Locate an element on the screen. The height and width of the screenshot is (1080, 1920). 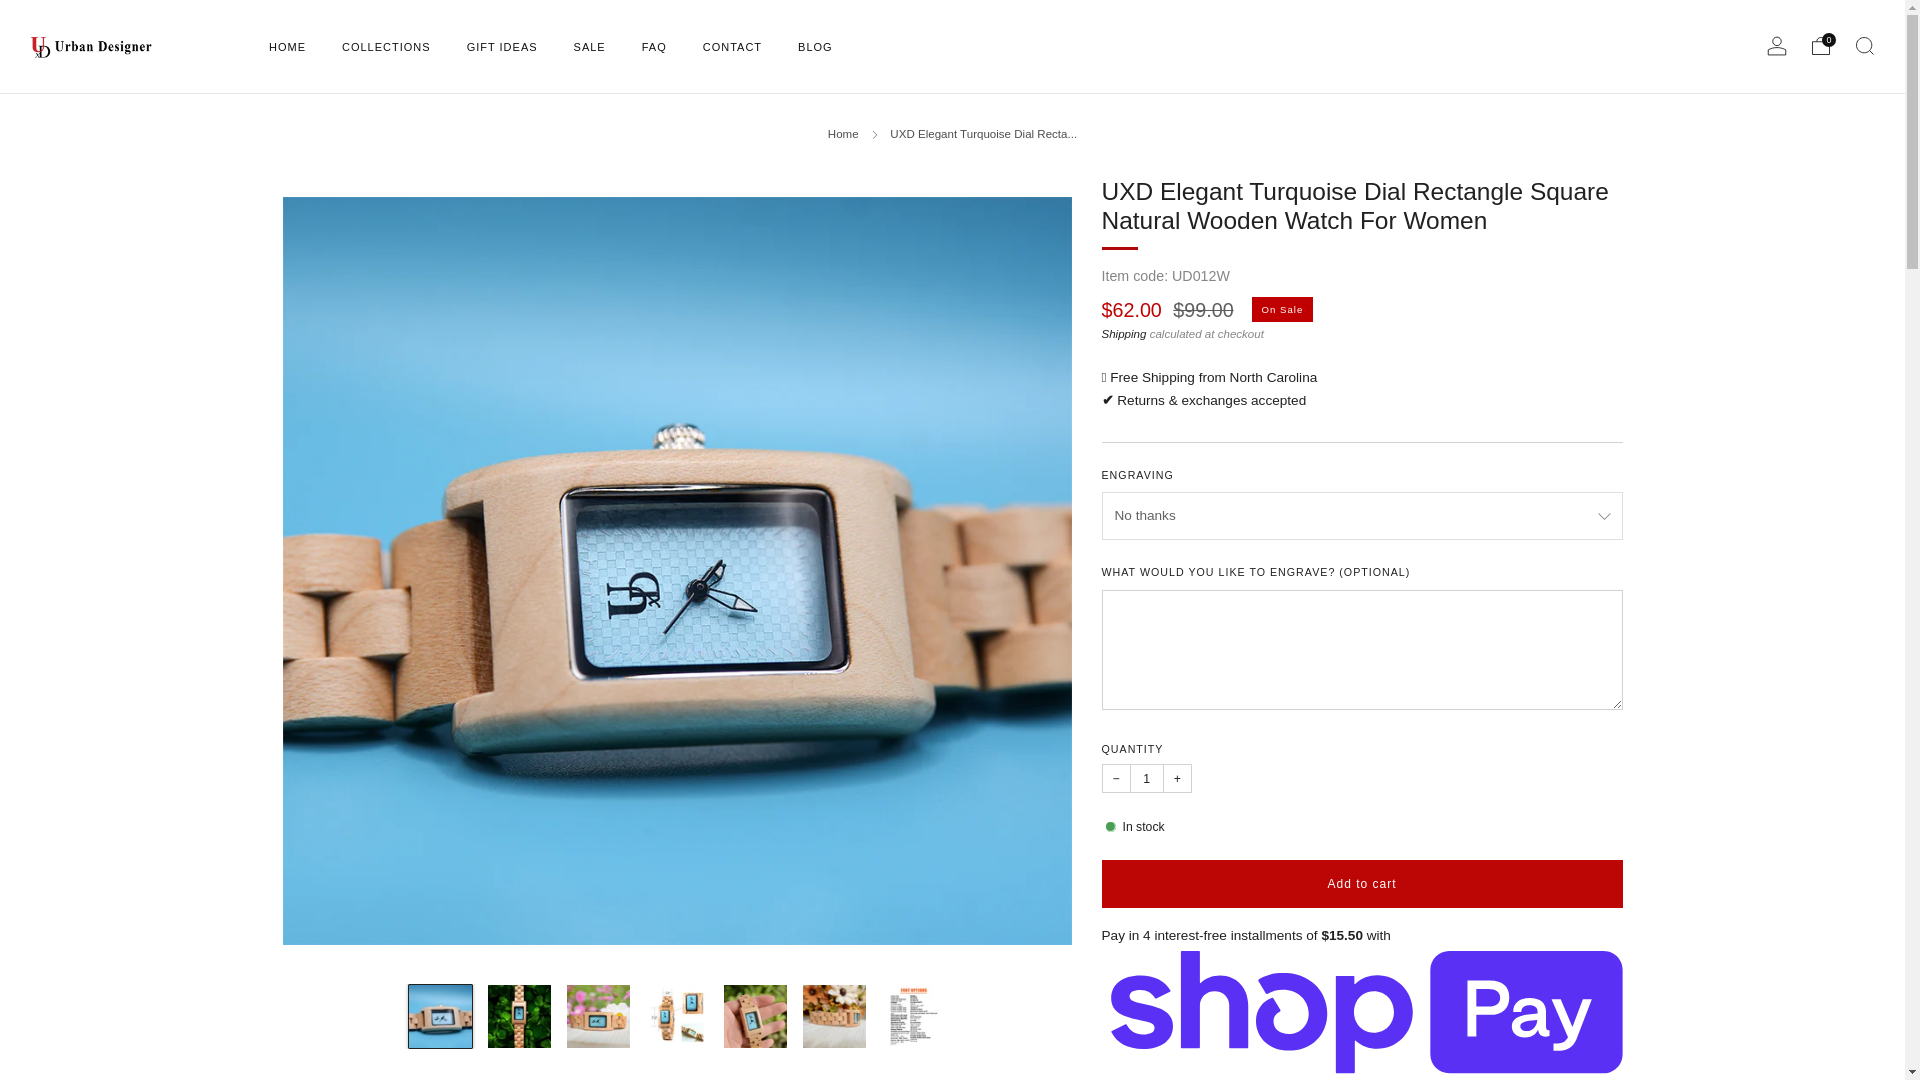
Home is located at coordinates (842, 134).